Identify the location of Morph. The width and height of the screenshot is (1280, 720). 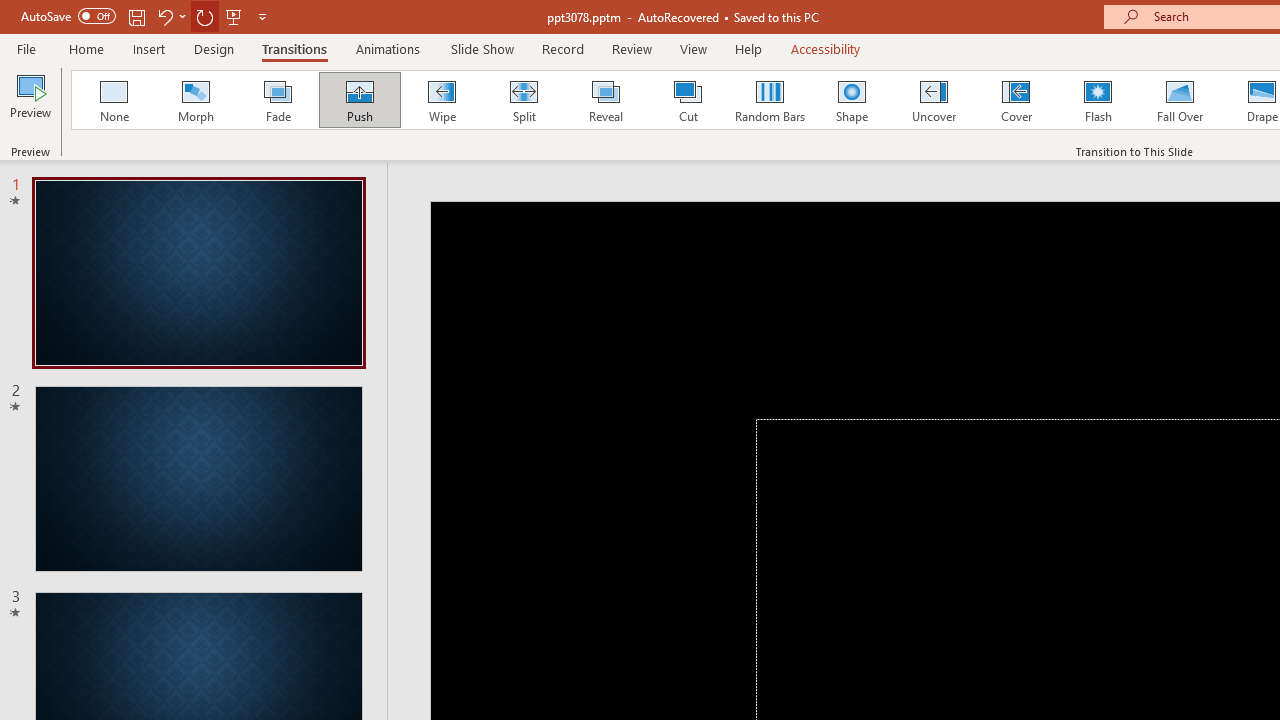
(195, 100).